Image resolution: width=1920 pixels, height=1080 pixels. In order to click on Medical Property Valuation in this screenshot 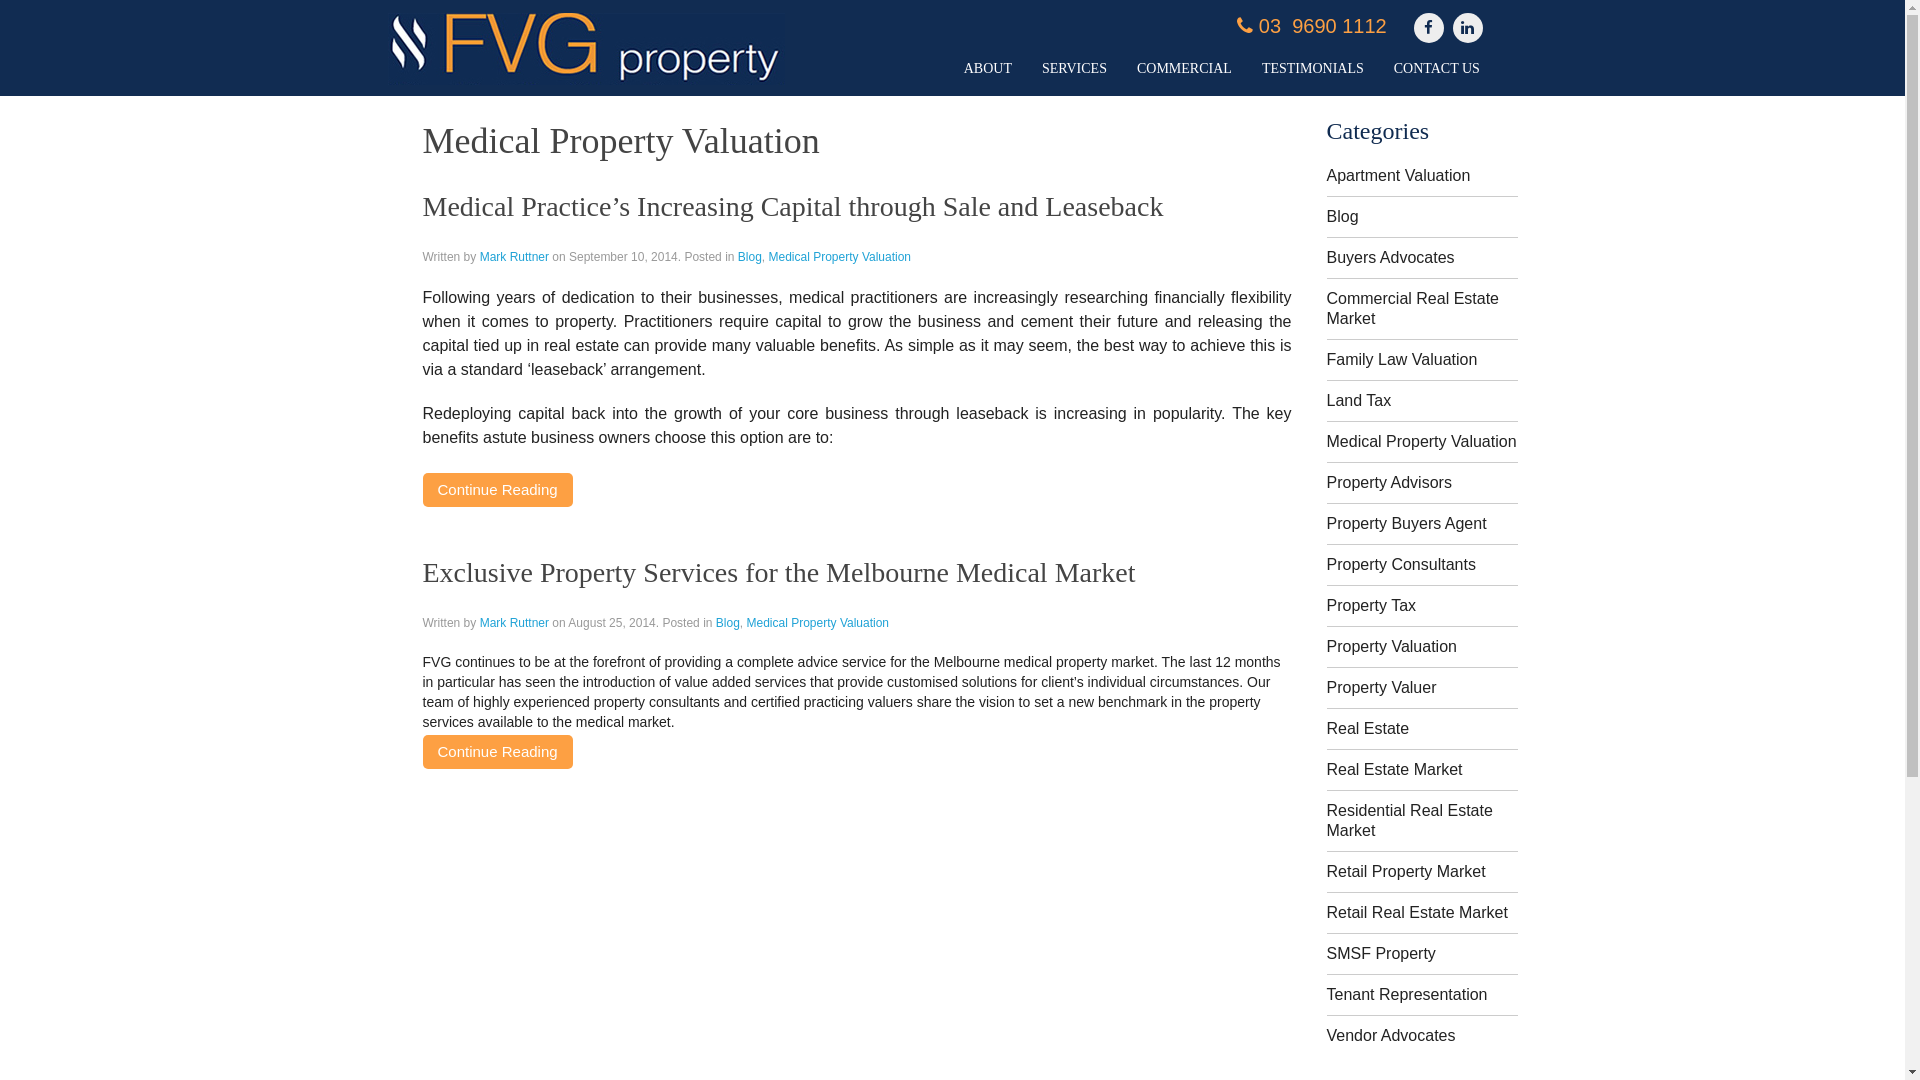, I will do `click(840, 257)`.